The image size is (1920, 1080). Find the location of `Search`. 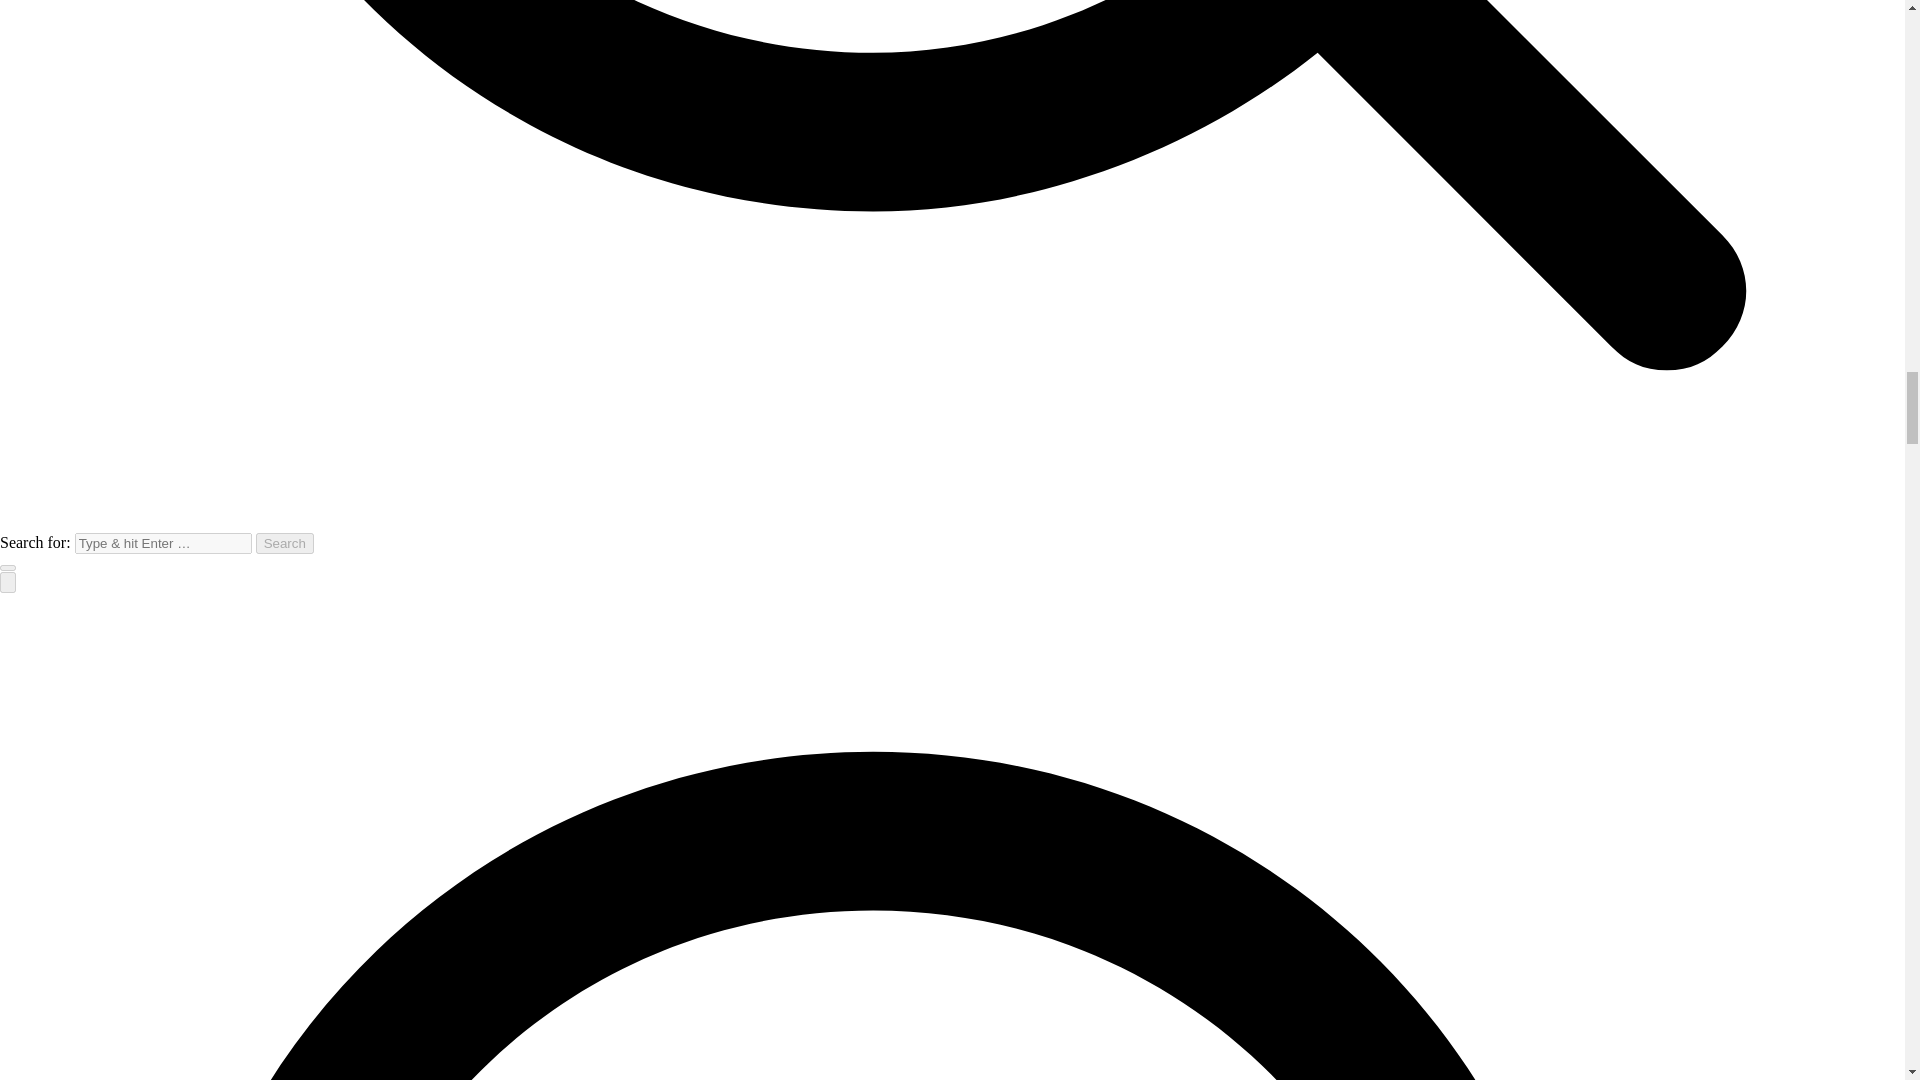

Search is located at coordinates (284, 544).